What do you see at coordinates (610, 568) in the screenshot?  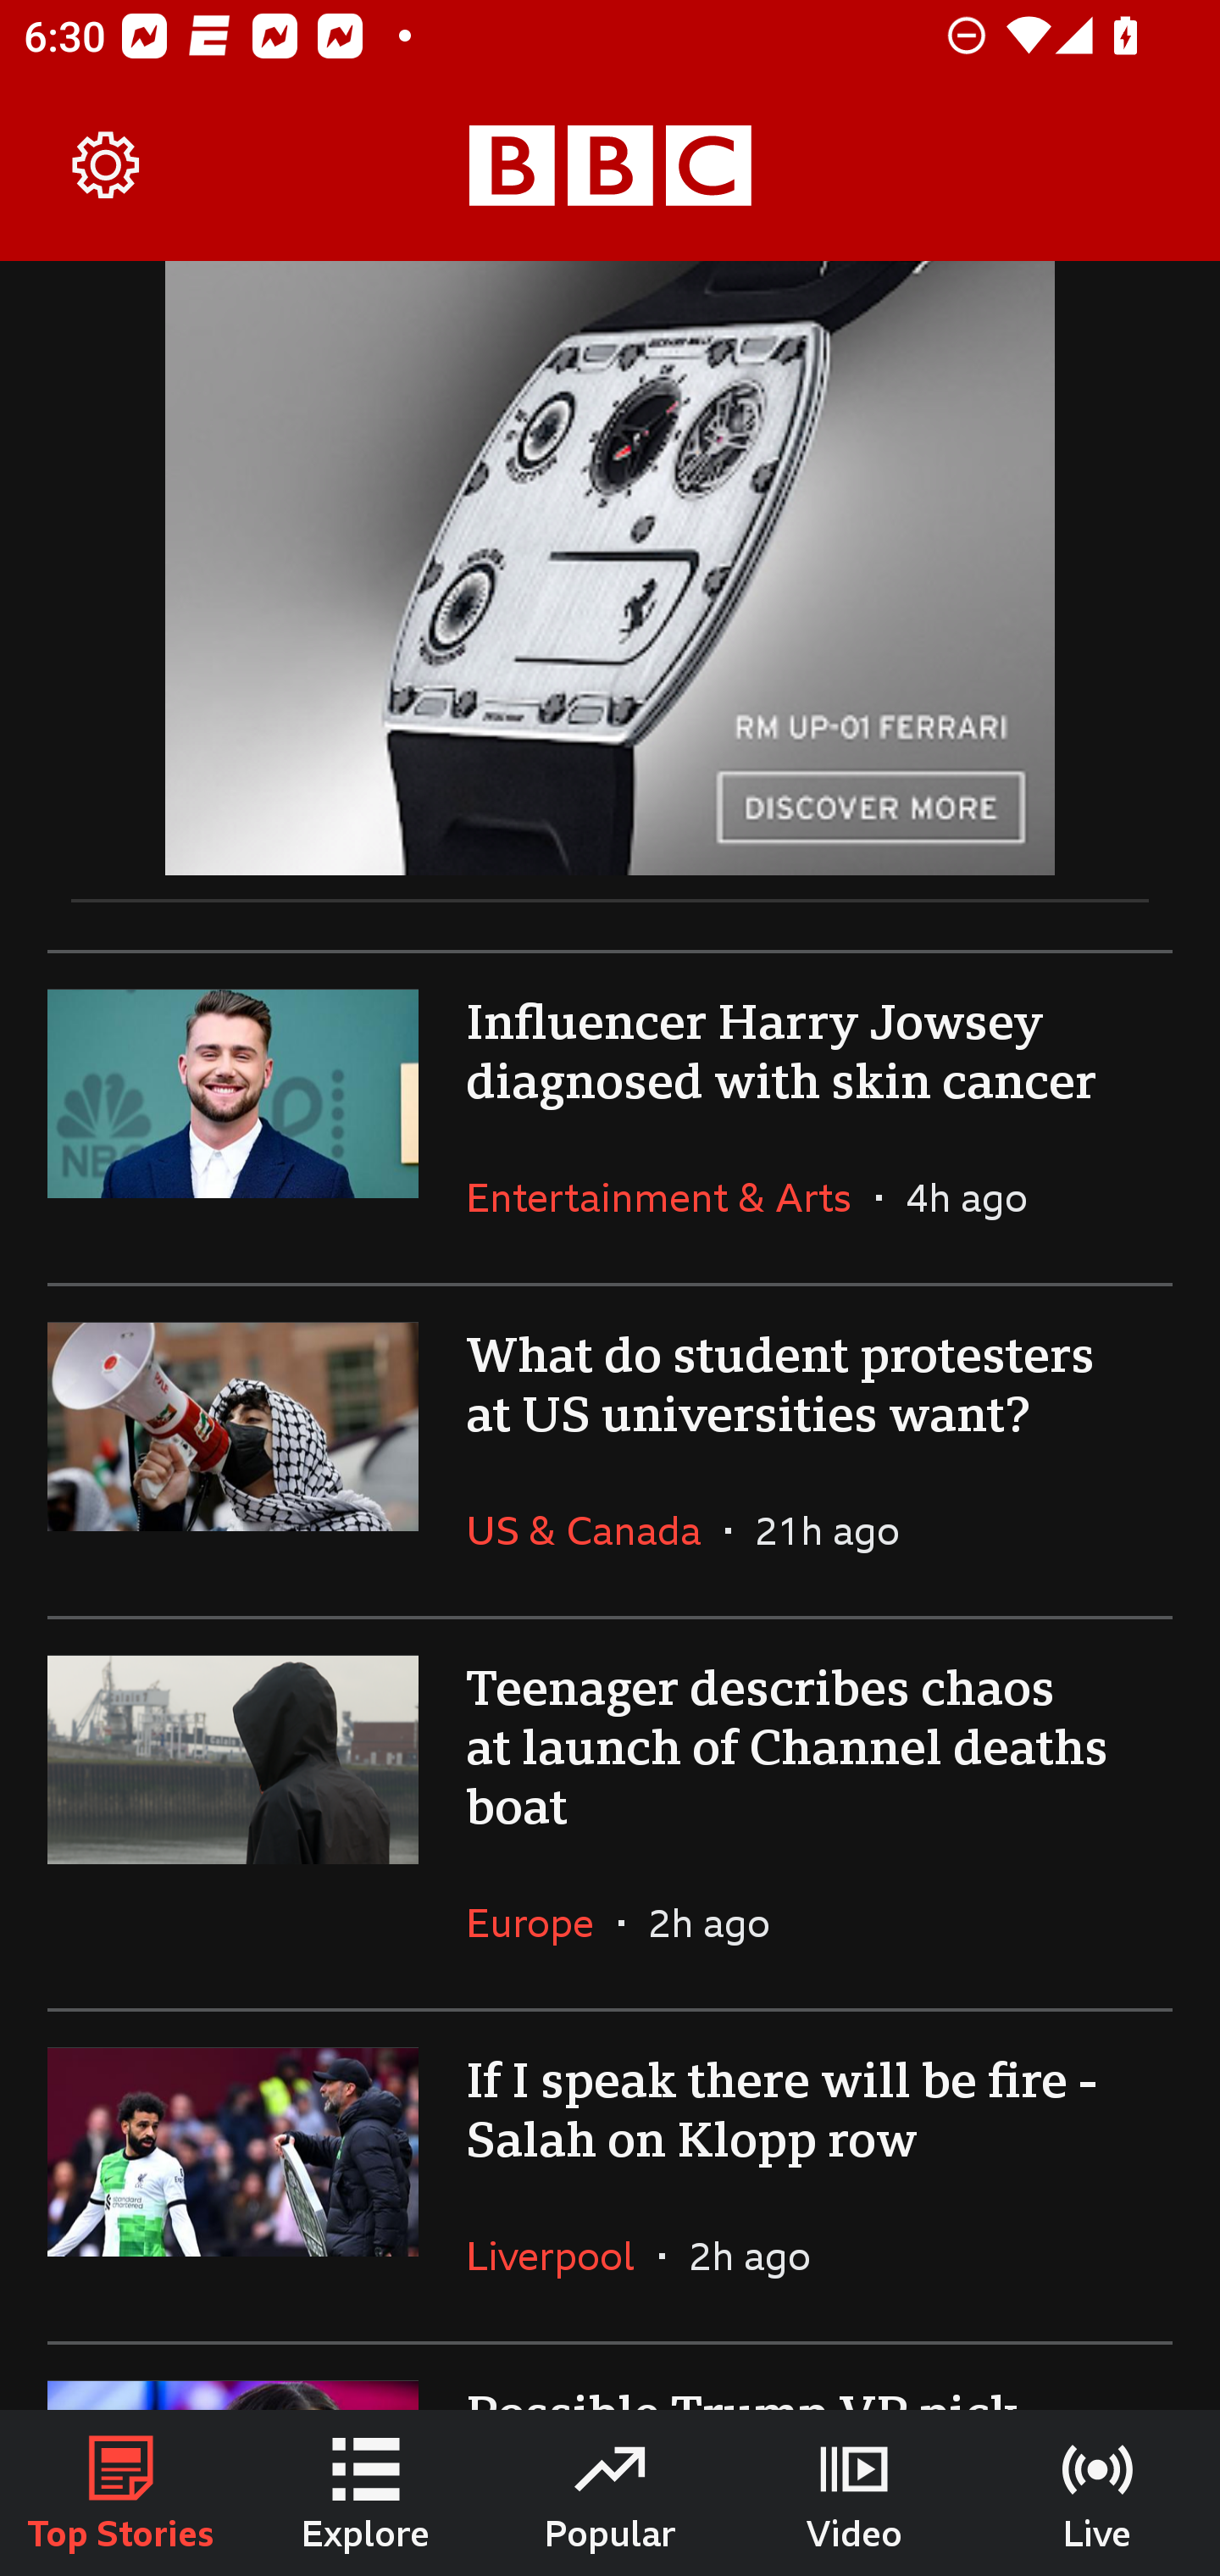 I see `Advertisement` at bounding box center [610, 568].